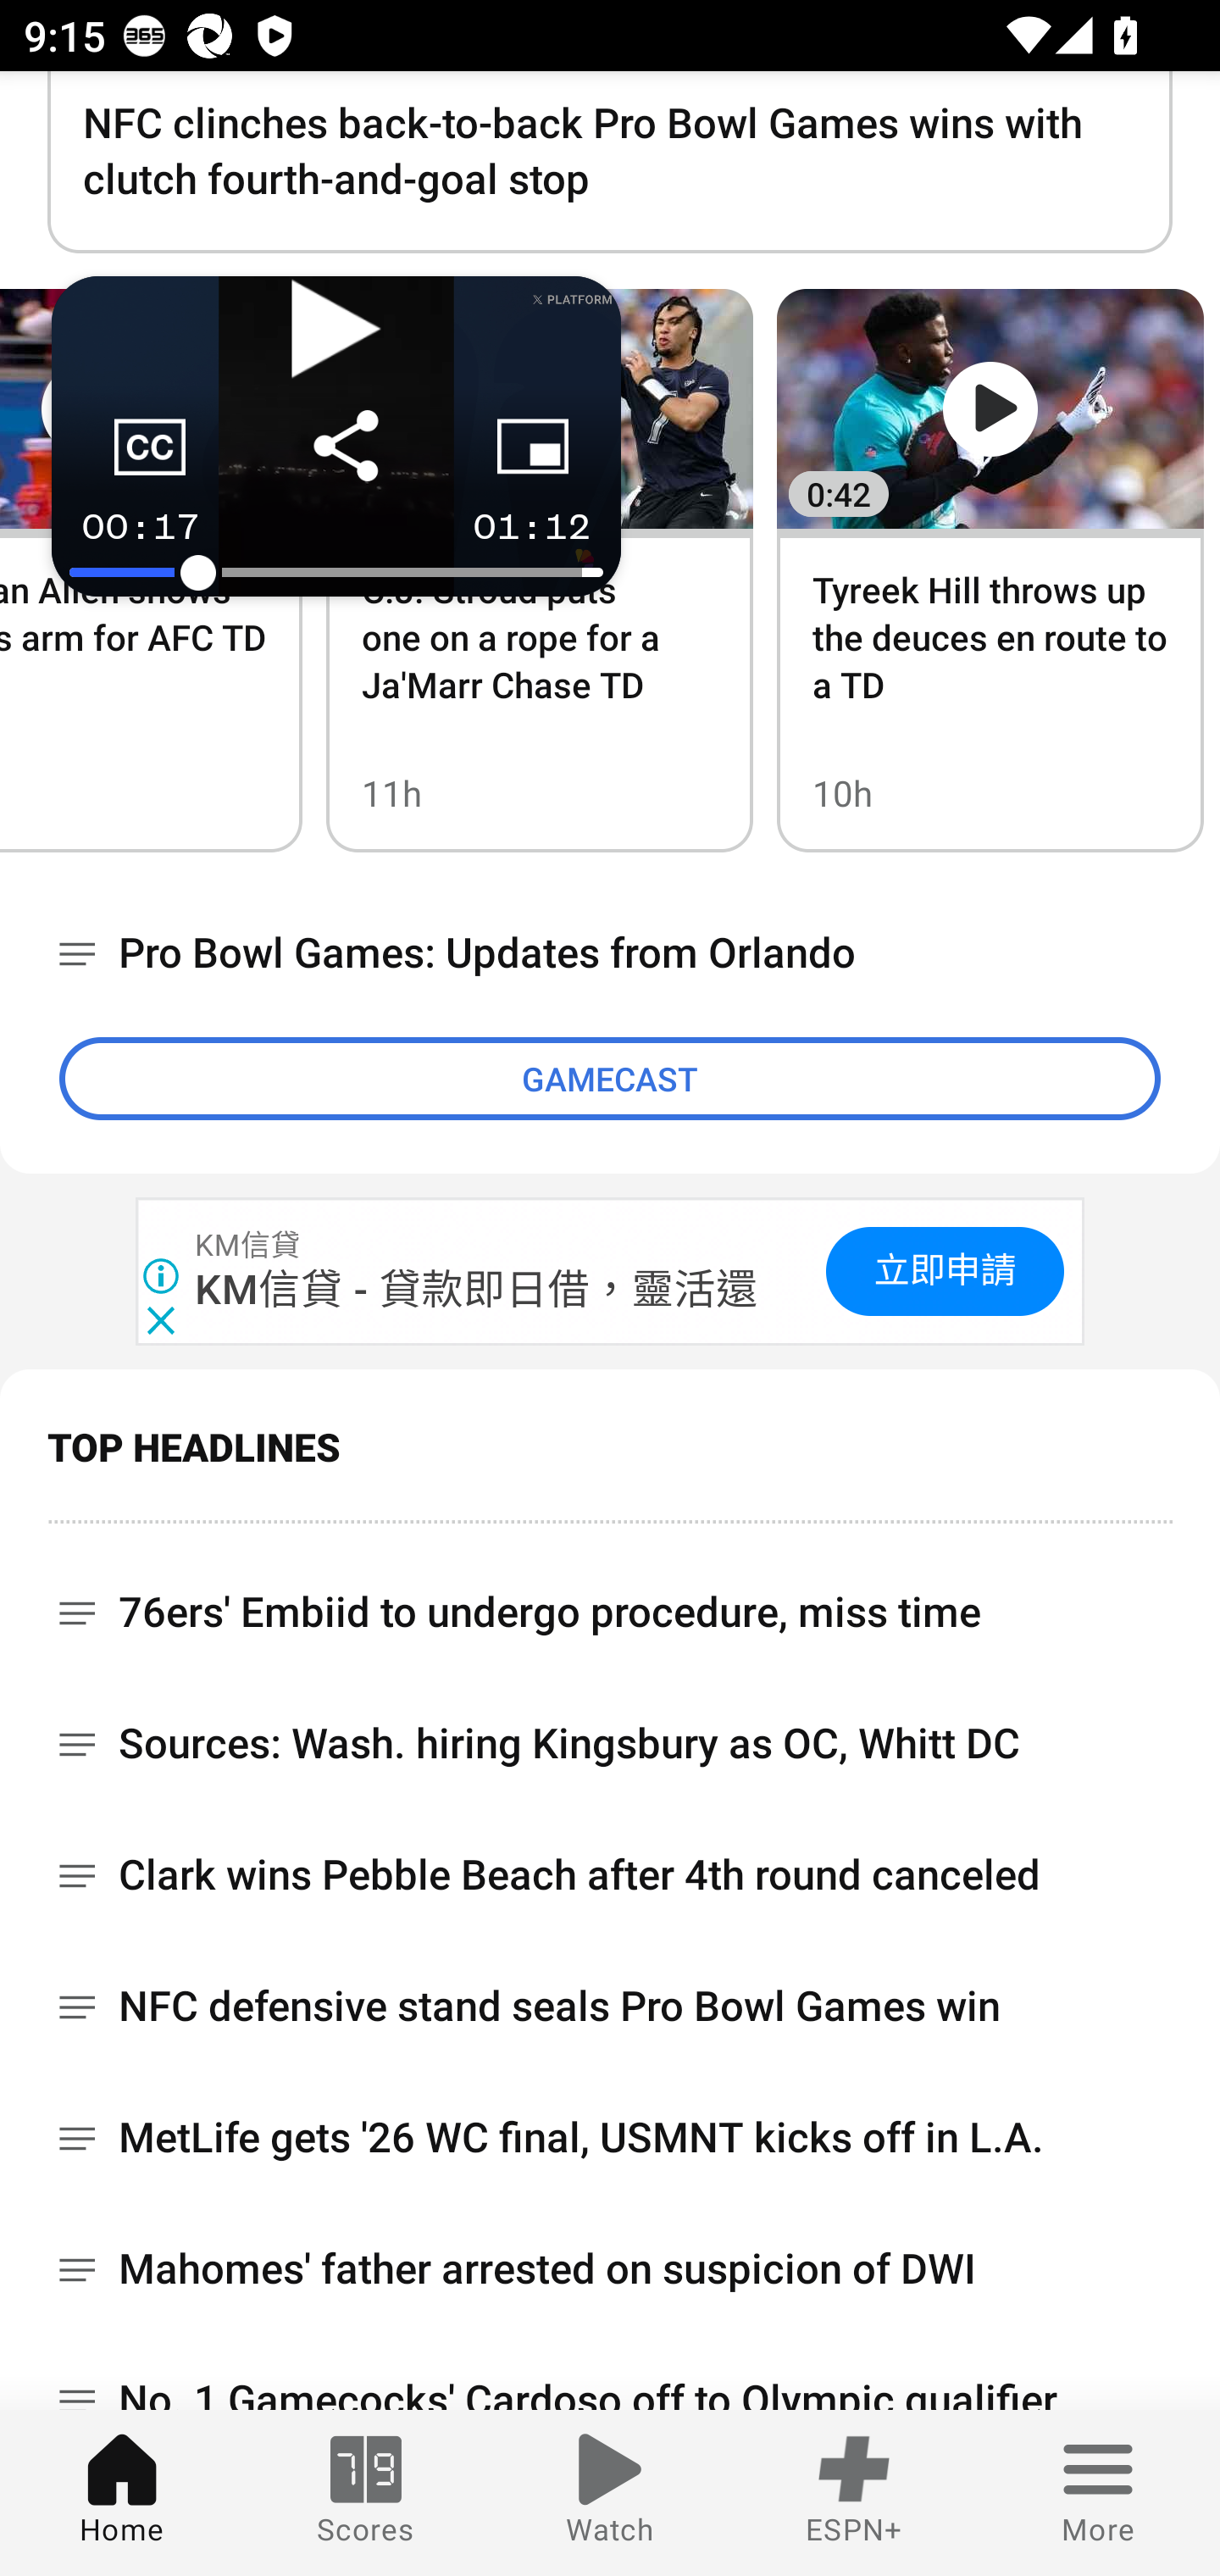 The width and height of the screenshot is (1220, 2576). Describe the element at coordinates (610, 954) in the screenshot. I see ` Pro Bowl Games: Updates from Orlando` at that location.